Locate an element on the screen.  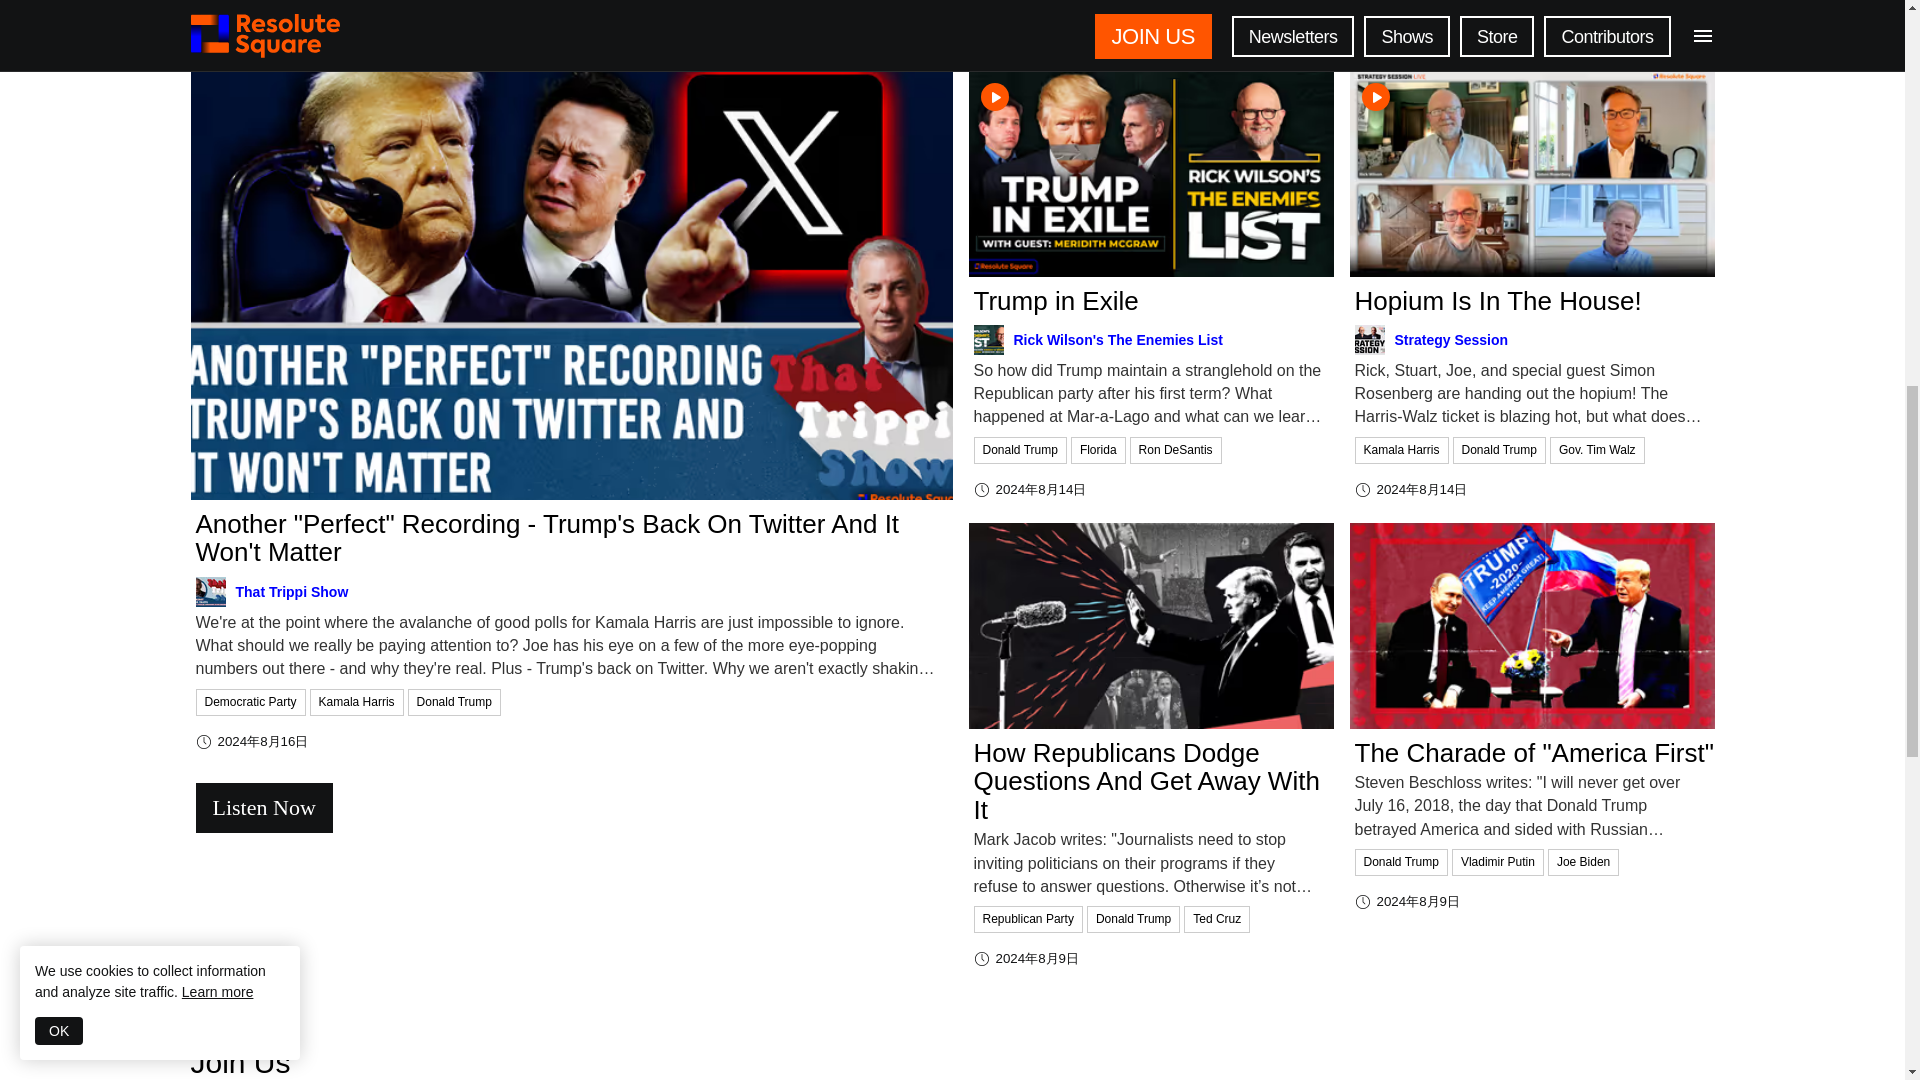
Kamala Harris is located at coordinates (1402, 448).